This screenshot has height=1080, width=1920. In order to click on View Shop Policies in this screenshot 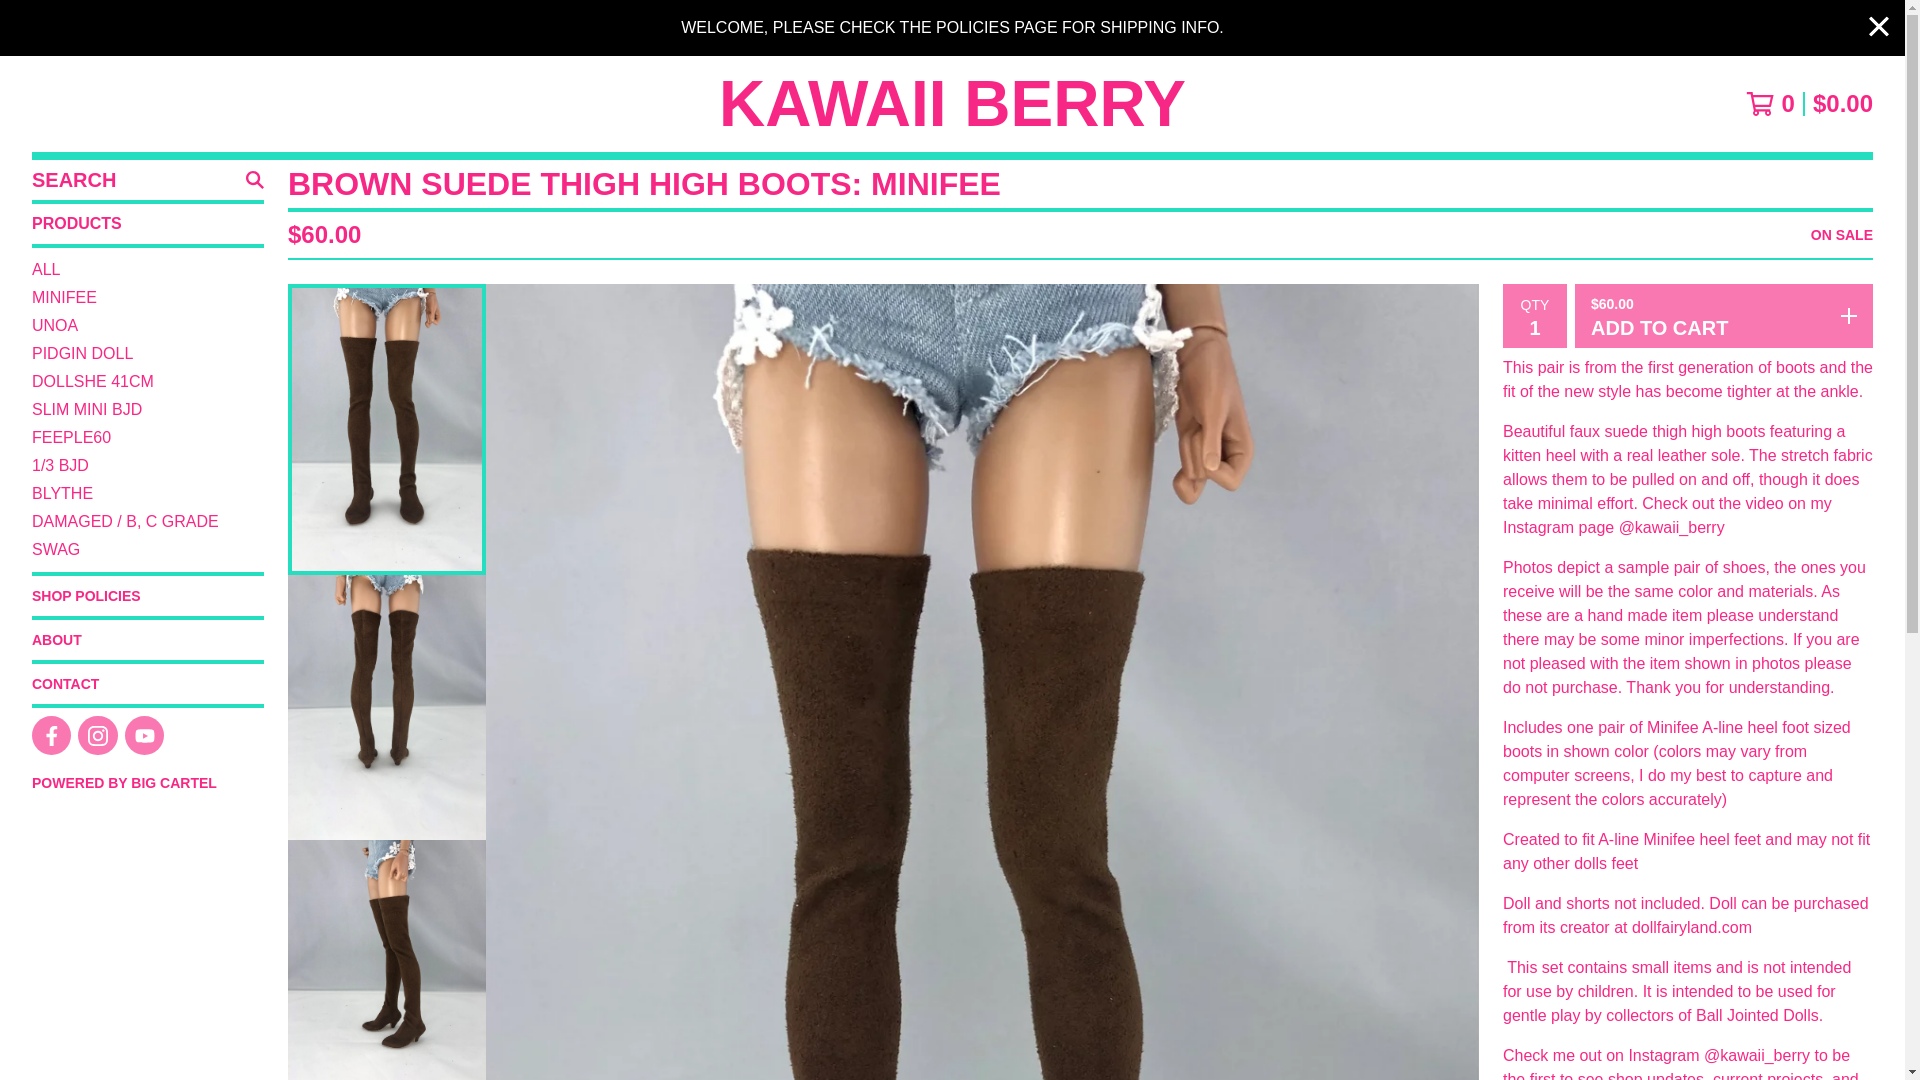, I will do `click(148, 595)`.